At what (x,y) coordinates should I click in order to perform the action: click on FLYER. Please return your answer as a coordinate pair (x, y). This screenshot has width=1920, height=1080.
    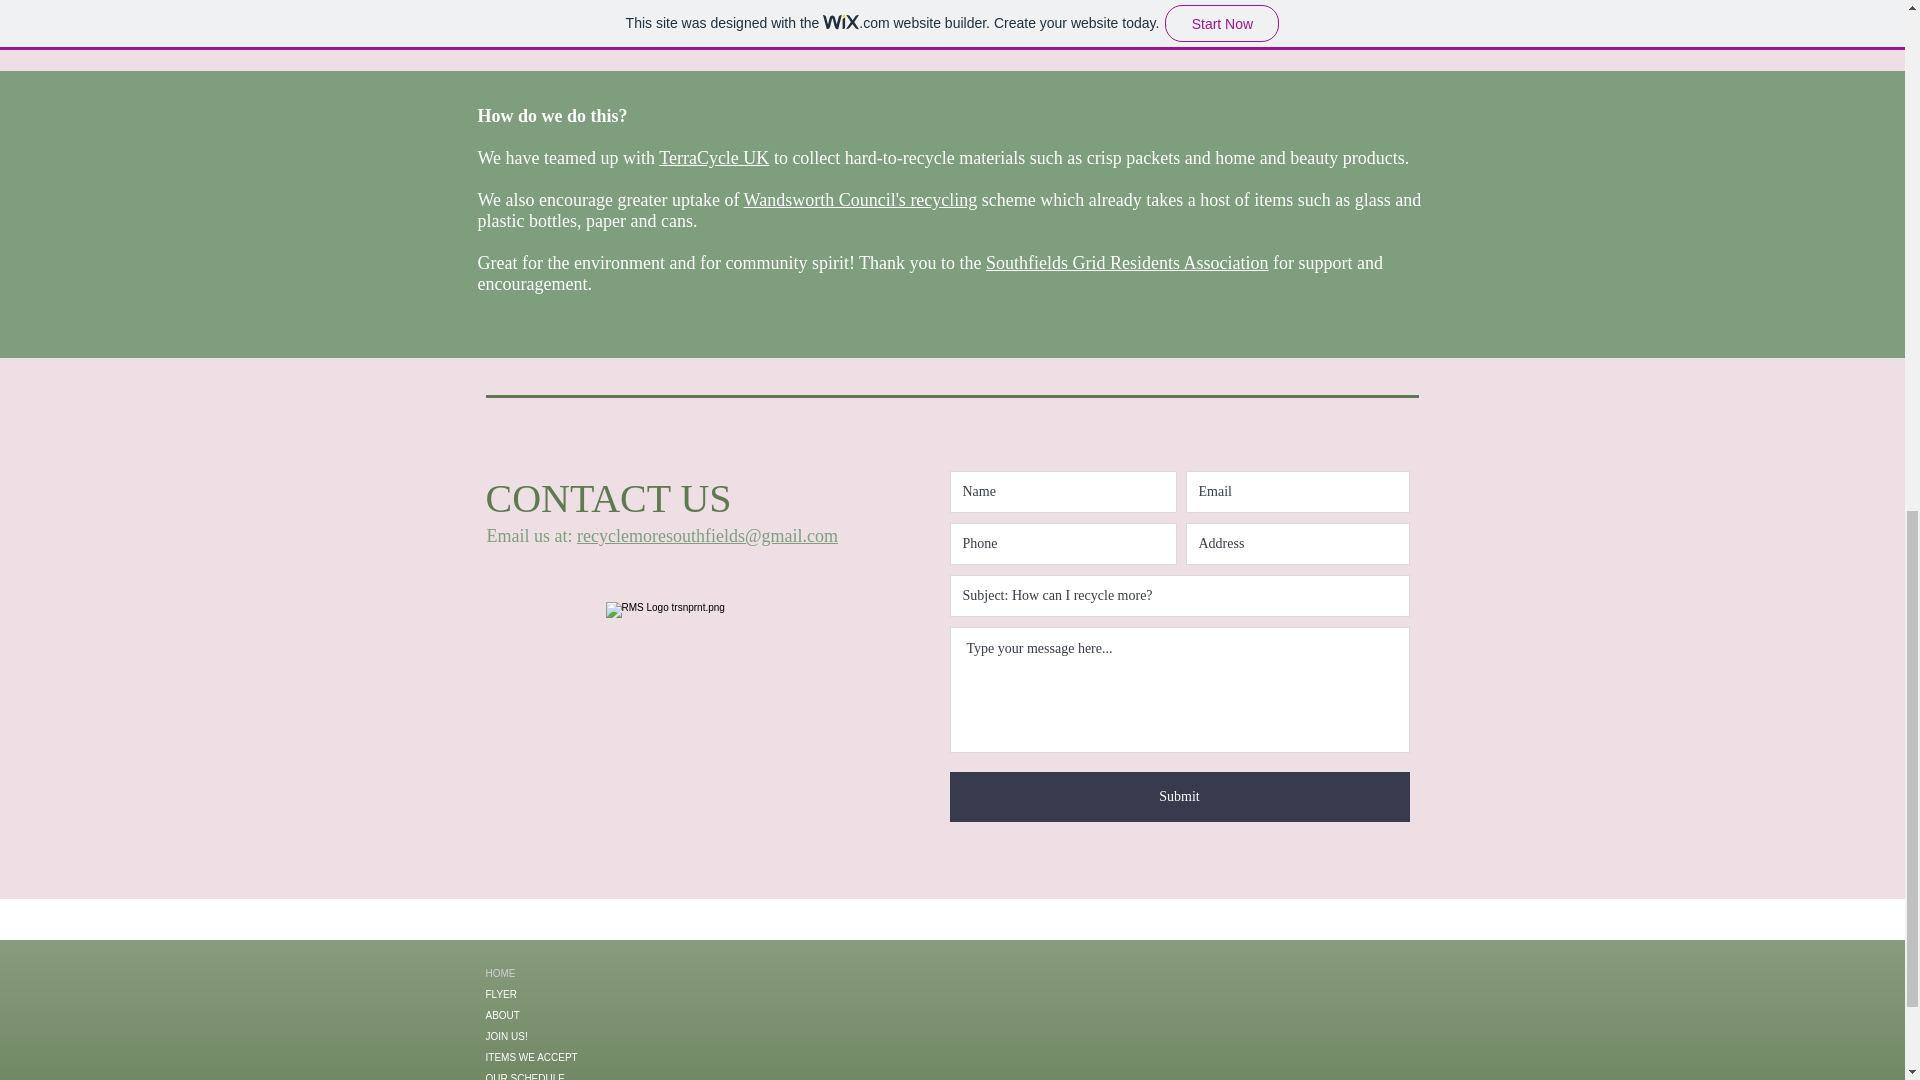
    Looking at the image, I should click on (564, 994).